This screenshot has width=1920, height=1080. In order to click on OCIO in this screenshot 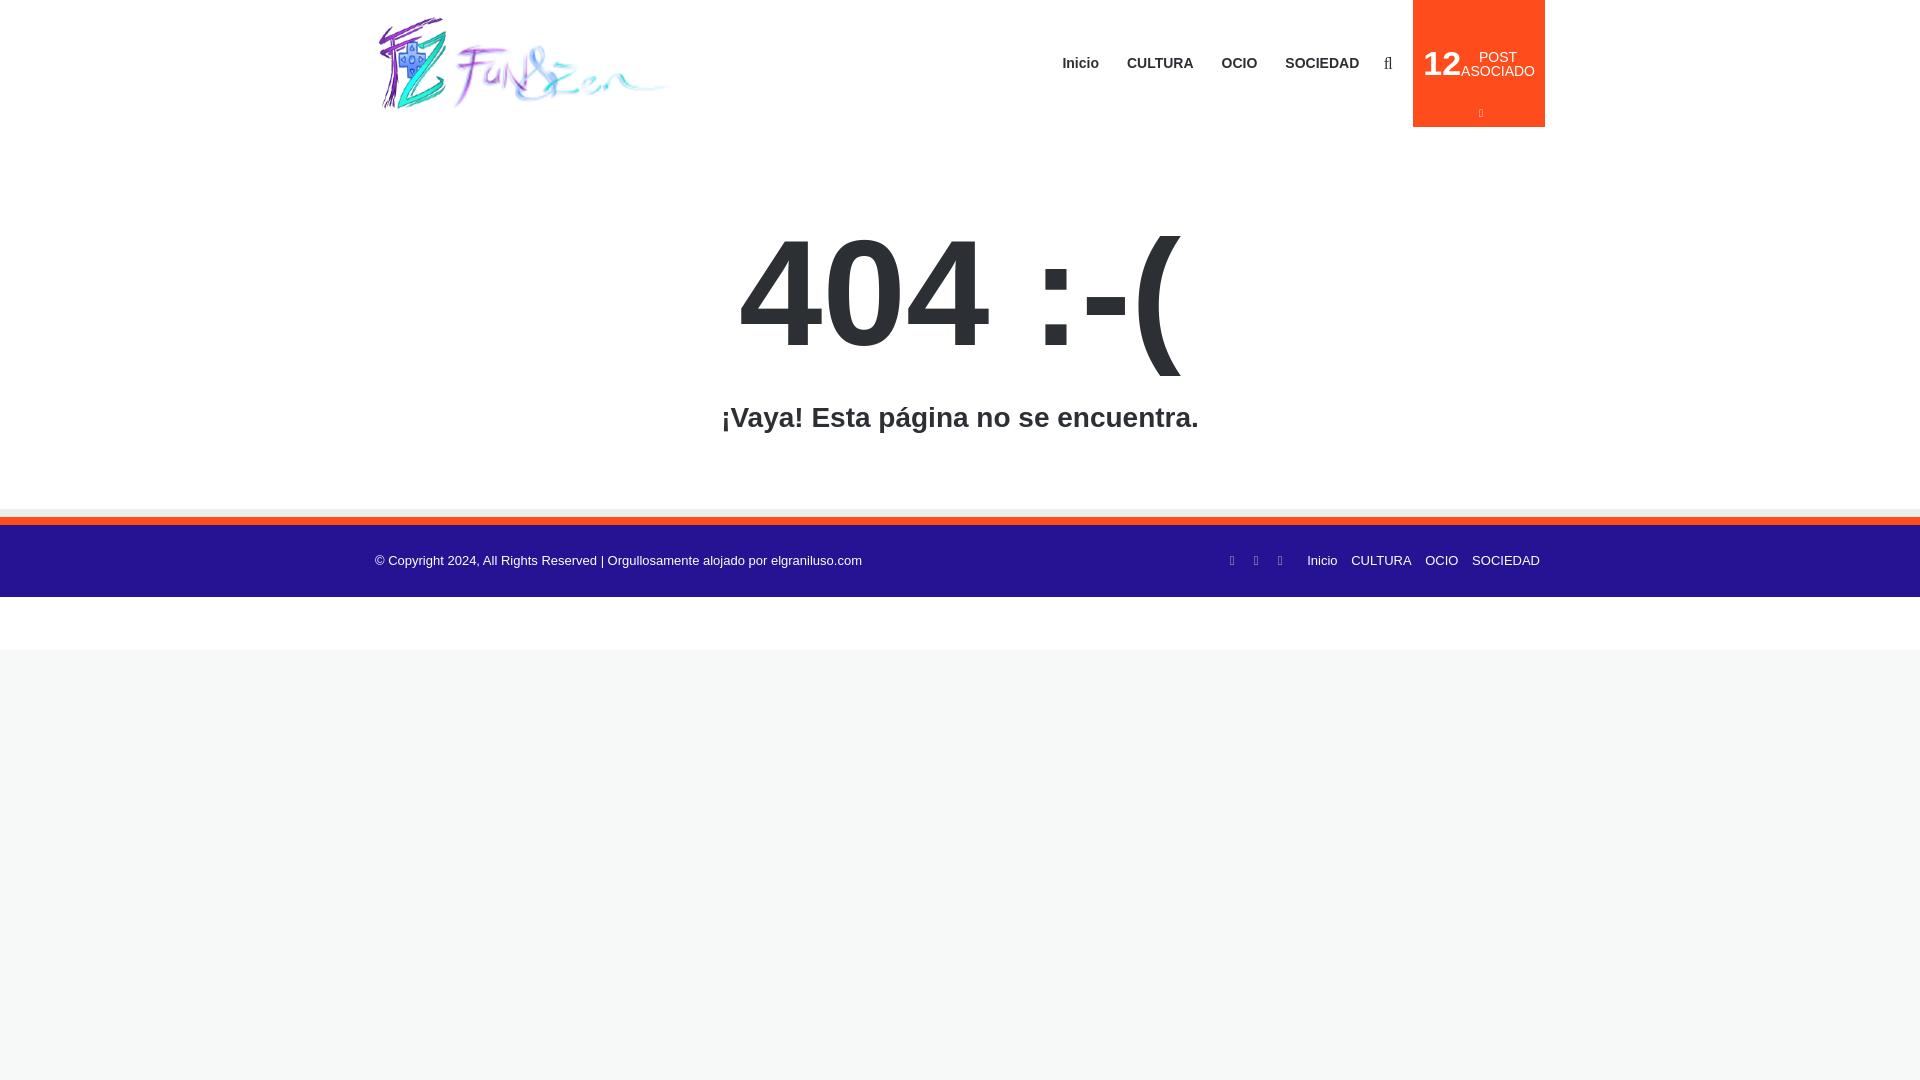, I will do `click(1479, 64)`.